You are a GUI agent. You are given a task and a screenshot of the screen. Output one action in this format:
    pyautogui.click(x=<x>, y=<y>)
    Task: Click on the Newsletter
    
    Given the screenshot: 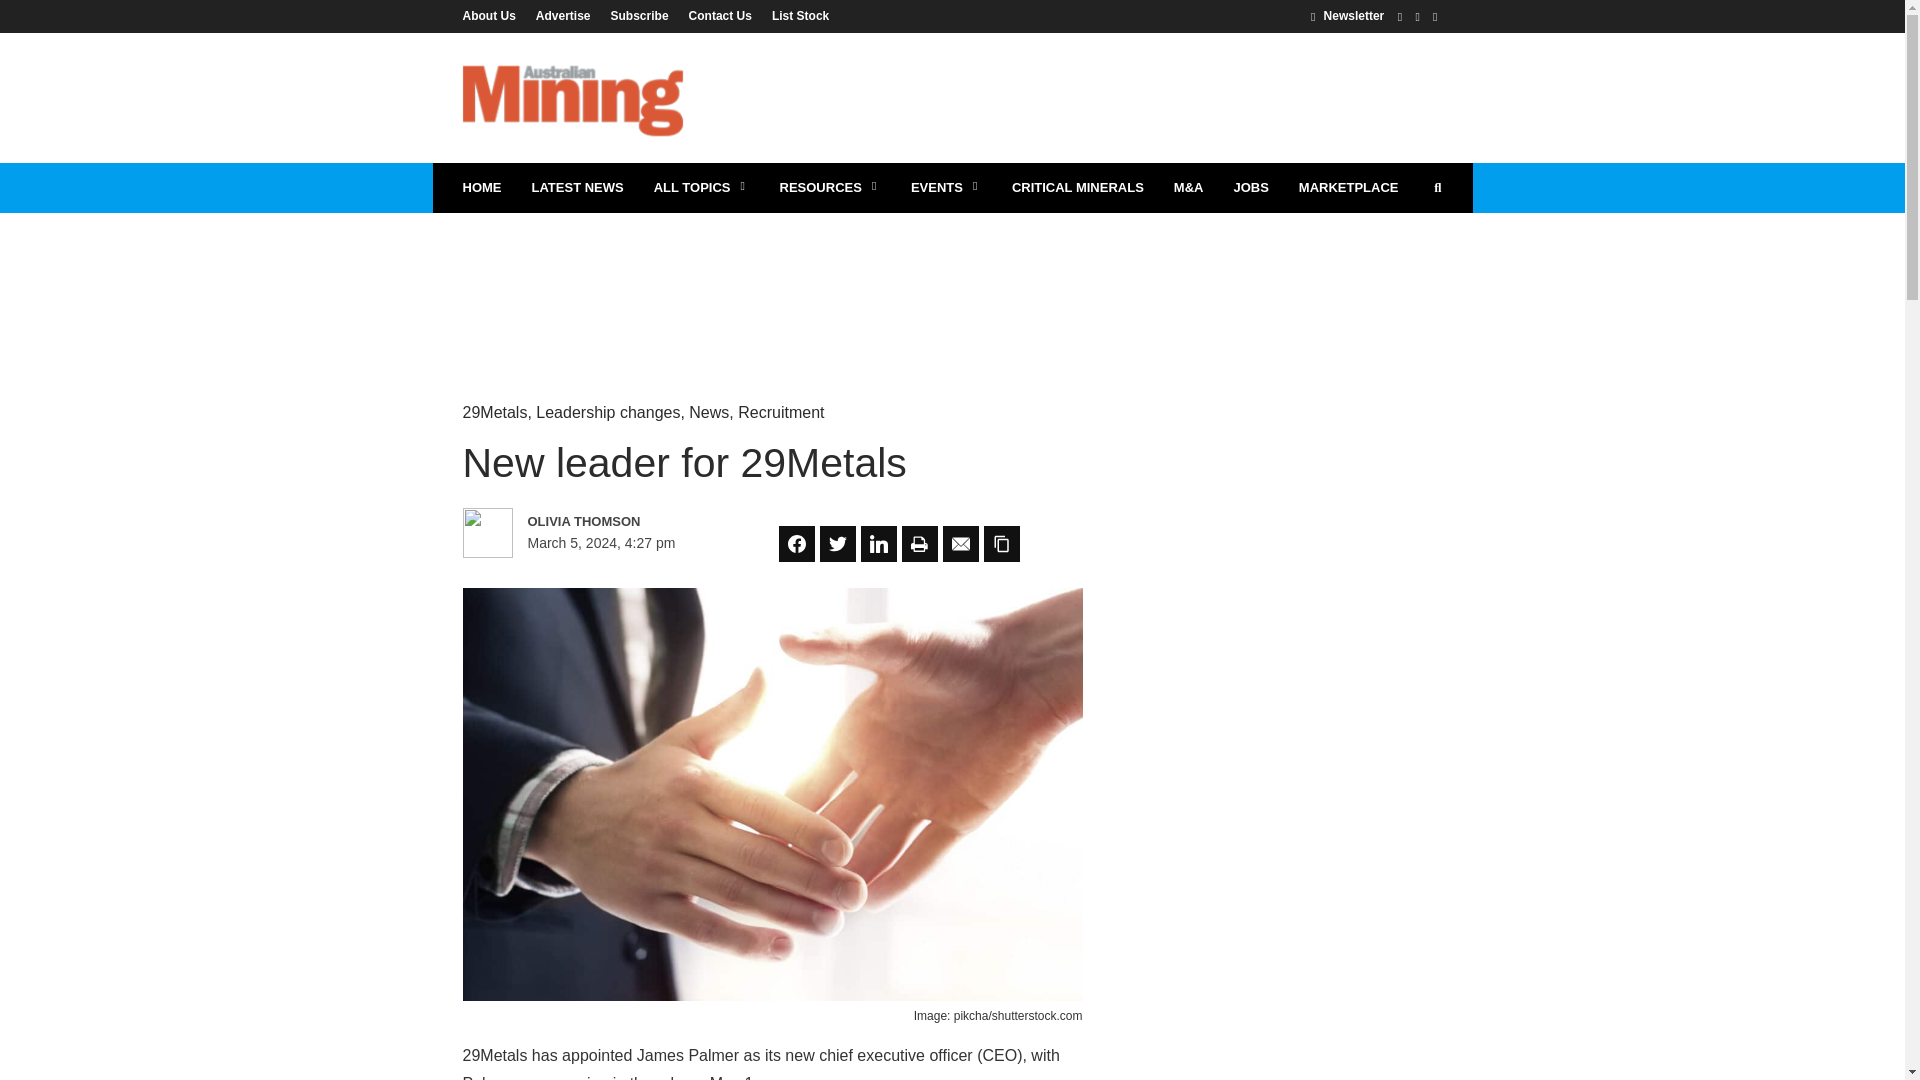 What is the action you would take?
    pyautogui.click(x=1348, y=15)
    